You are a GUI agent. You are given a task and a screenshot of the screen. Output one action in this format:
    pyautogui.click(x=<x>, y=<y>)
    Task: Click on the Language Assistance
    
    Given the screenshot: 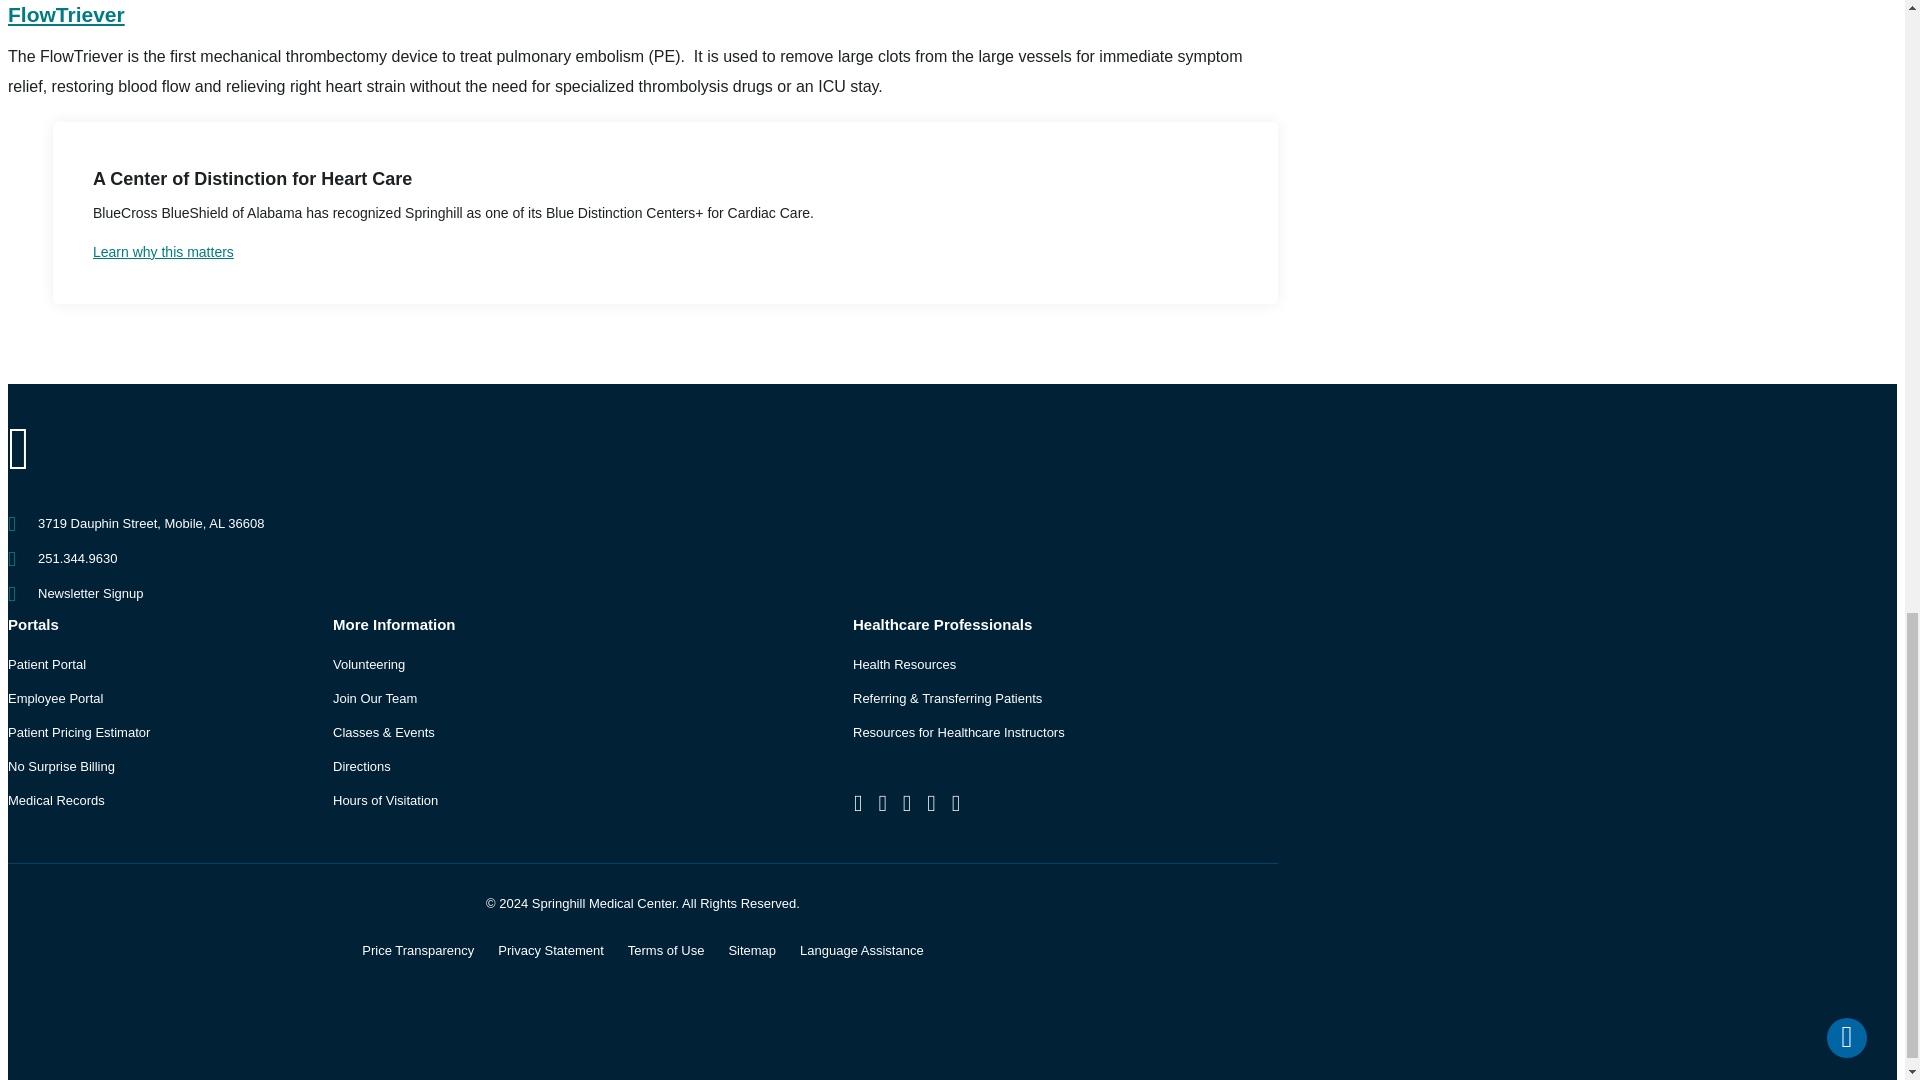 What is the action you would take?
    pyautogui.click(x=862, y=950)
    